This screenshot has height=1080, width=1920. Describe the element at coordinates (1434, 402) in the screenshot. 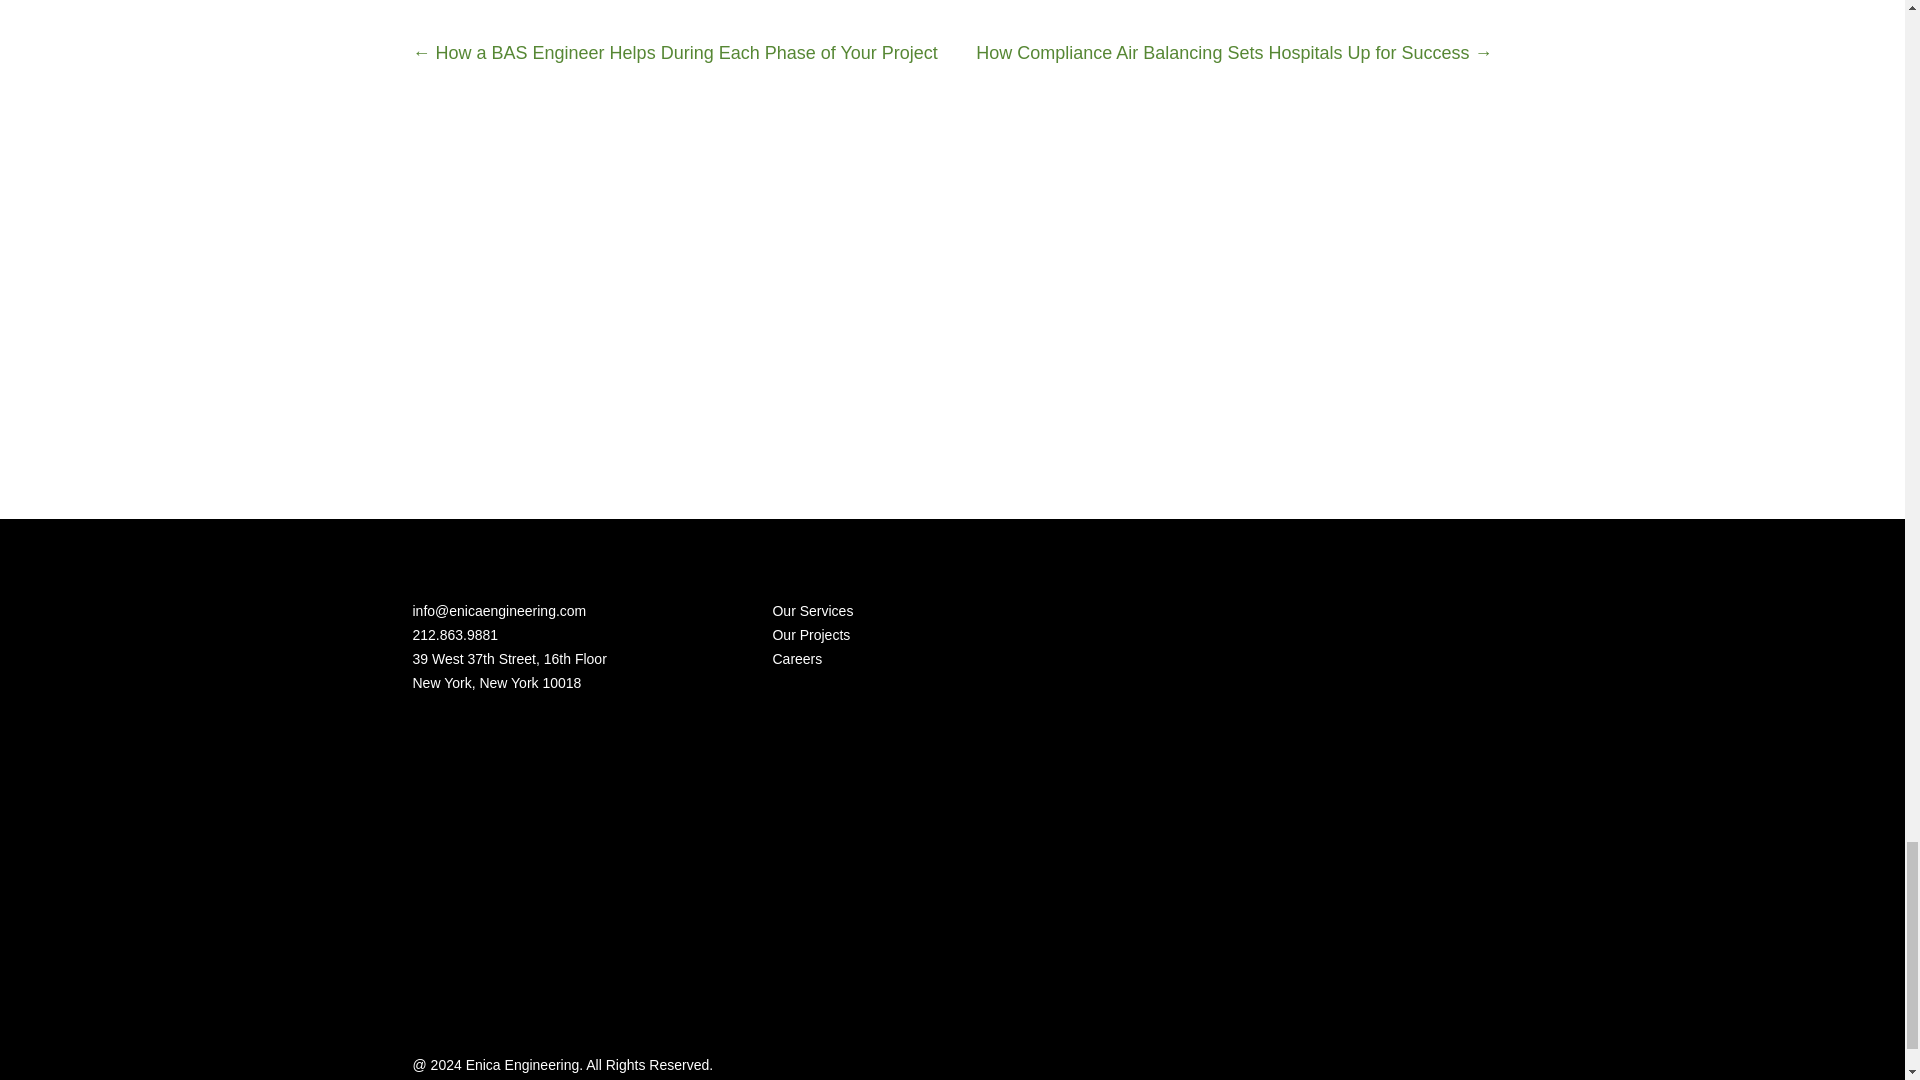

I see `Contact Us` at that location.